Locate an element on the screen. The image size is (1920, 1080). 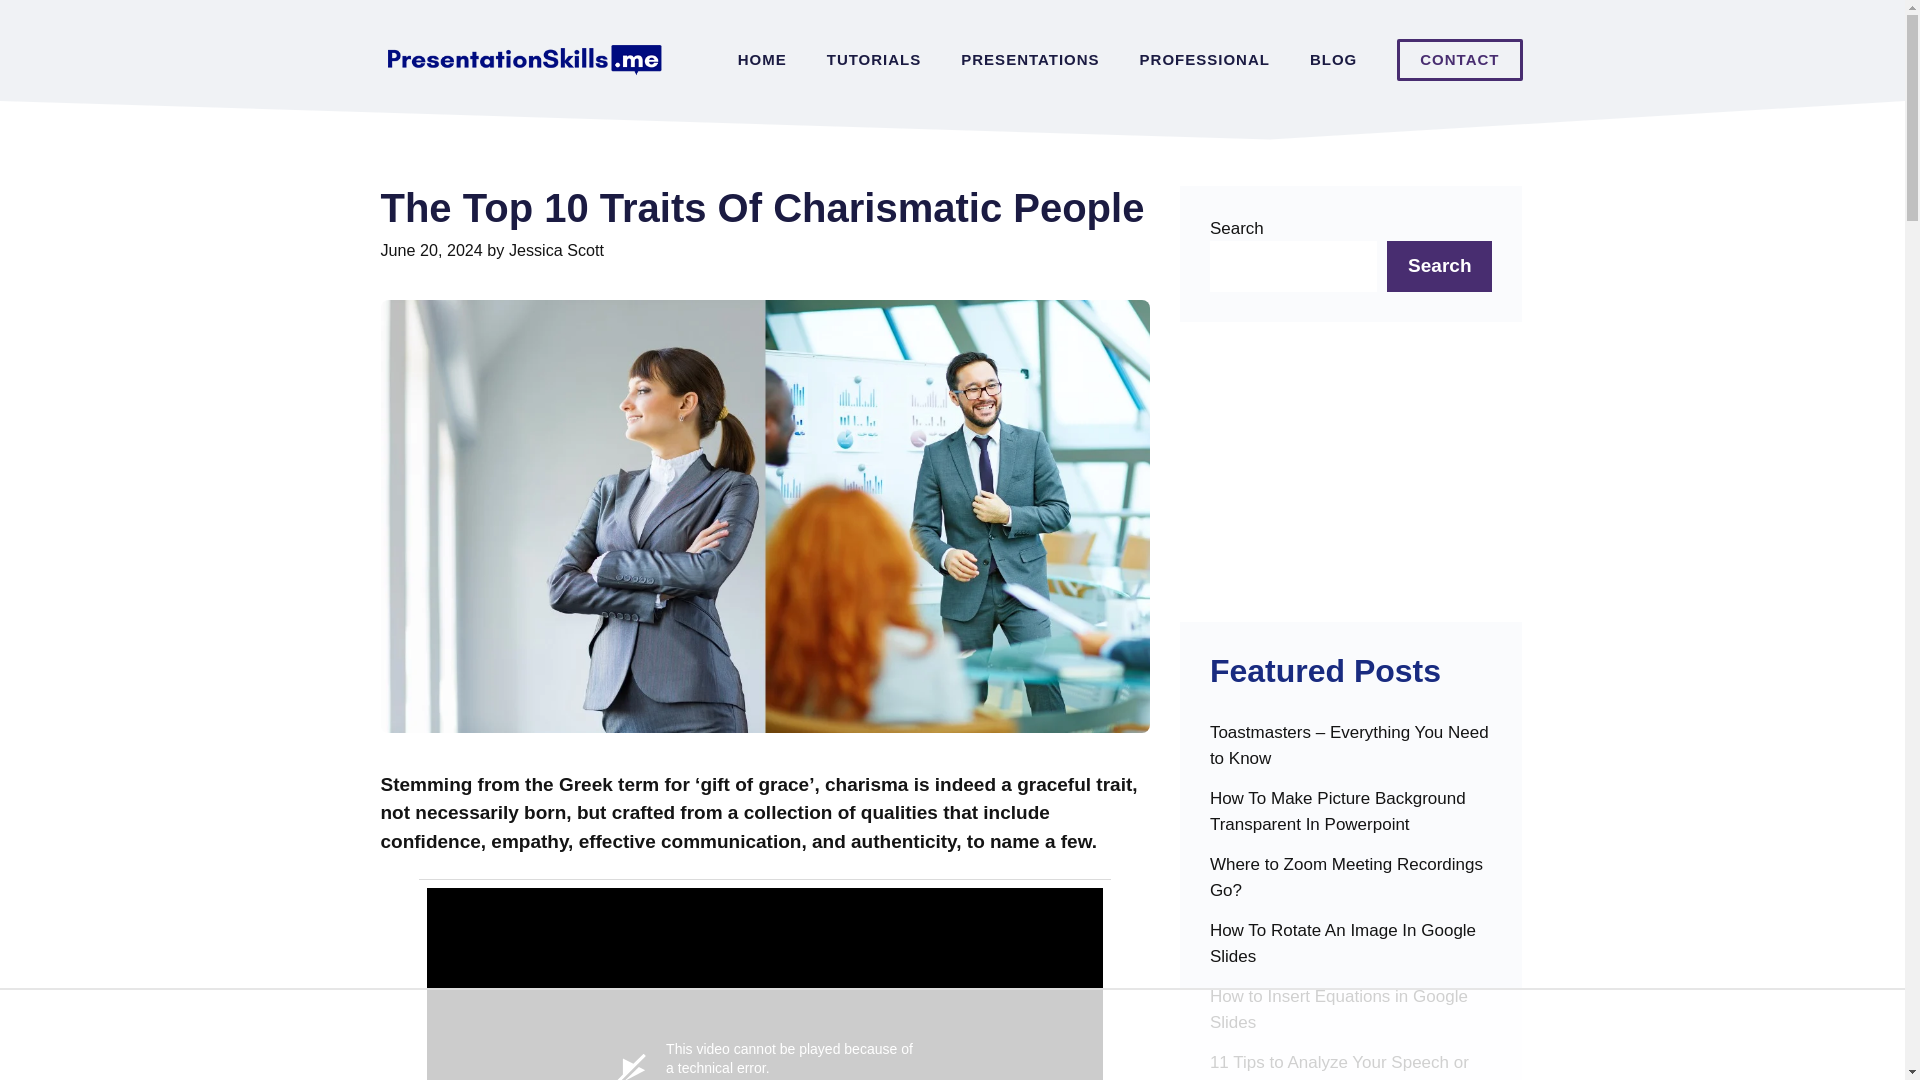
Where to Zoom Meeting Recordings Go? is located at coordinates (1351, 885).